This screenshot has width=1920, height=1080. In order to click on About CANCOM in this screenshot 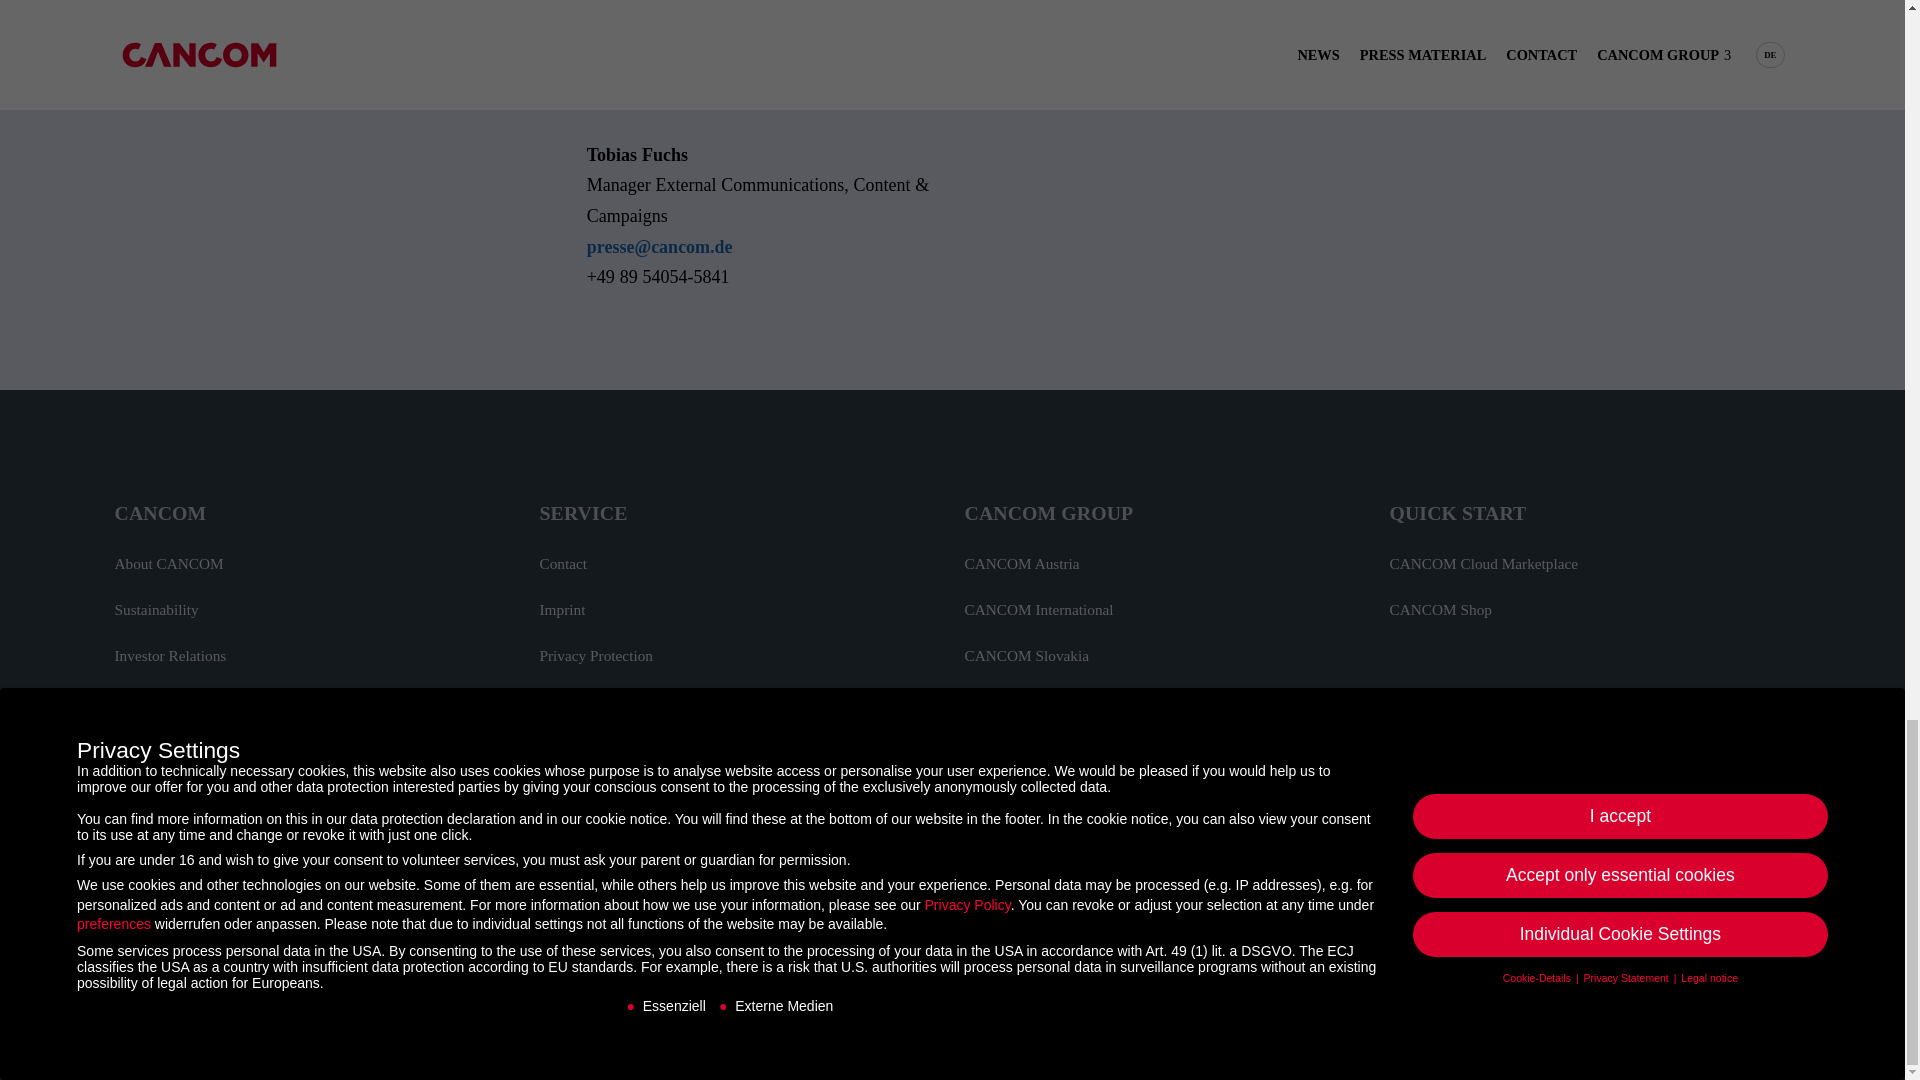, I will do `click(168, 563)`.